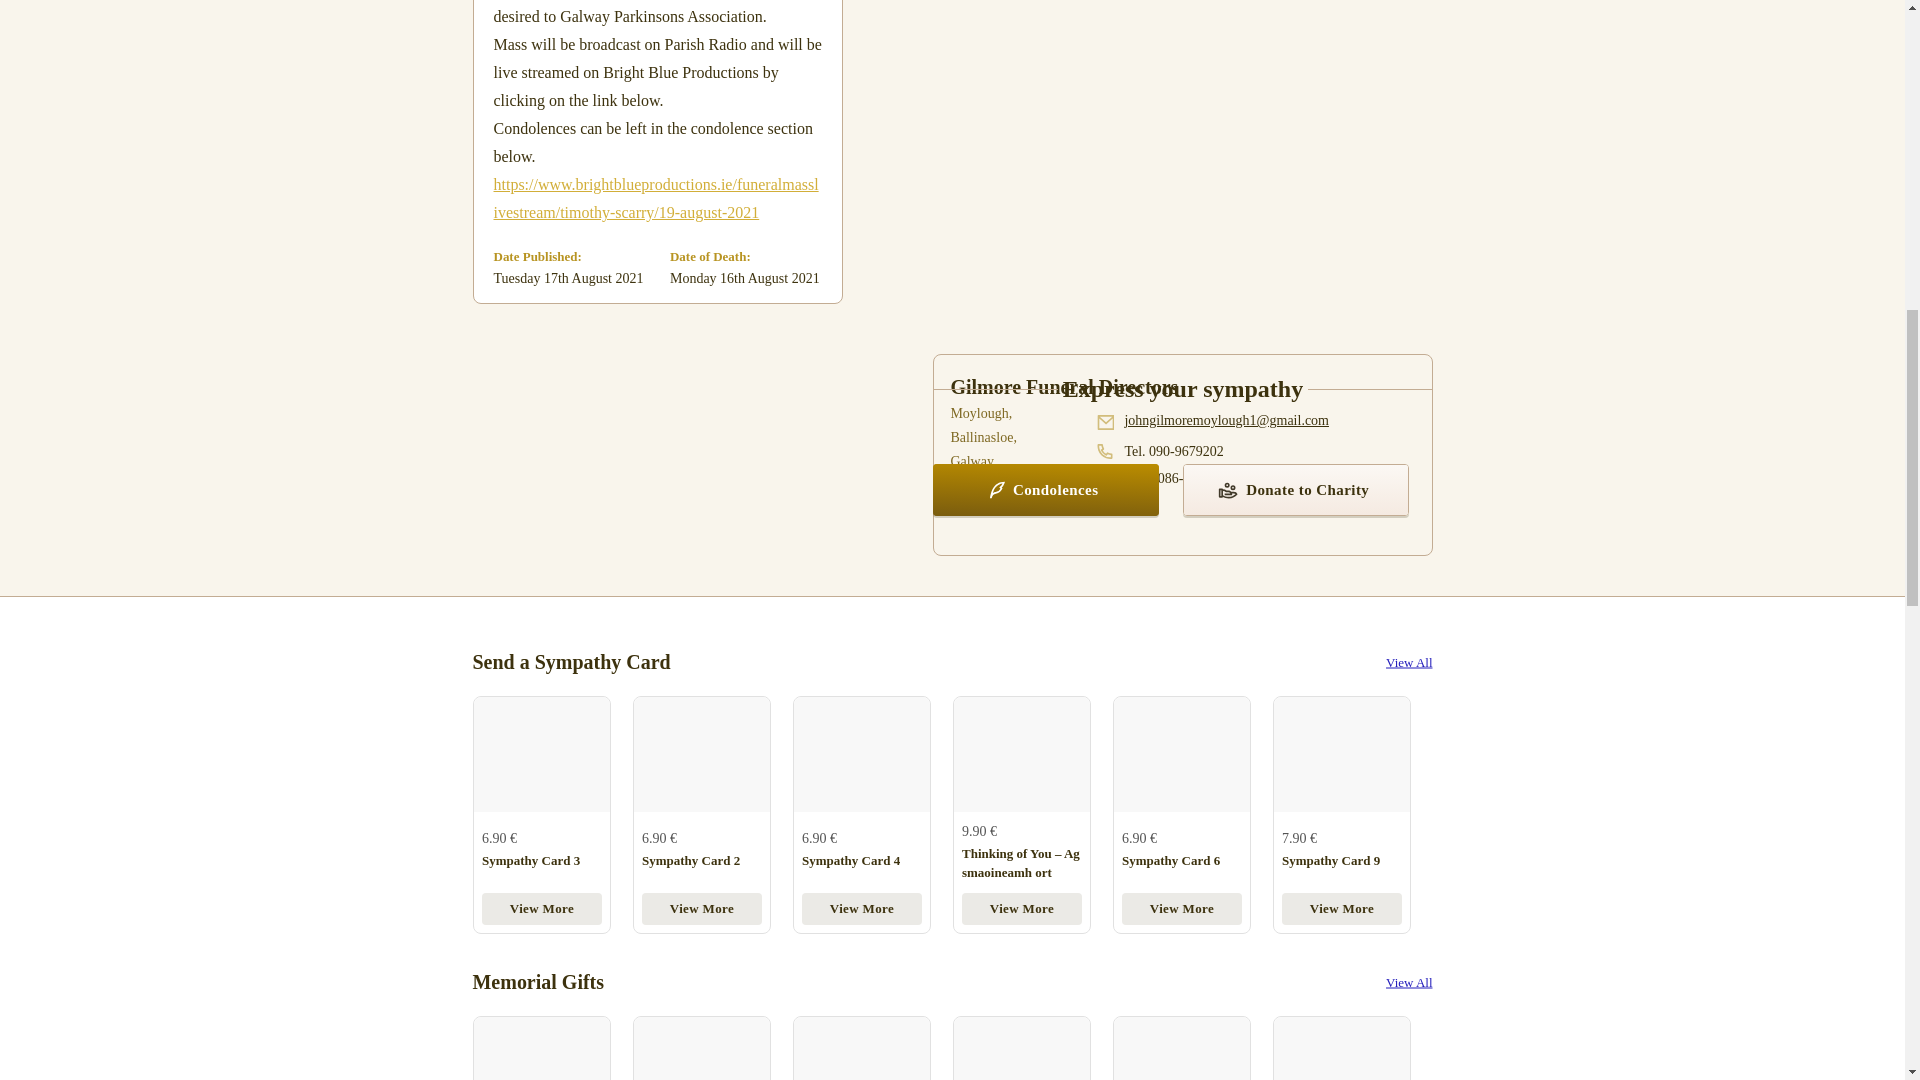 This screenshot has width=1920, height=1080. I want to click on View All, so click(1409, 661).